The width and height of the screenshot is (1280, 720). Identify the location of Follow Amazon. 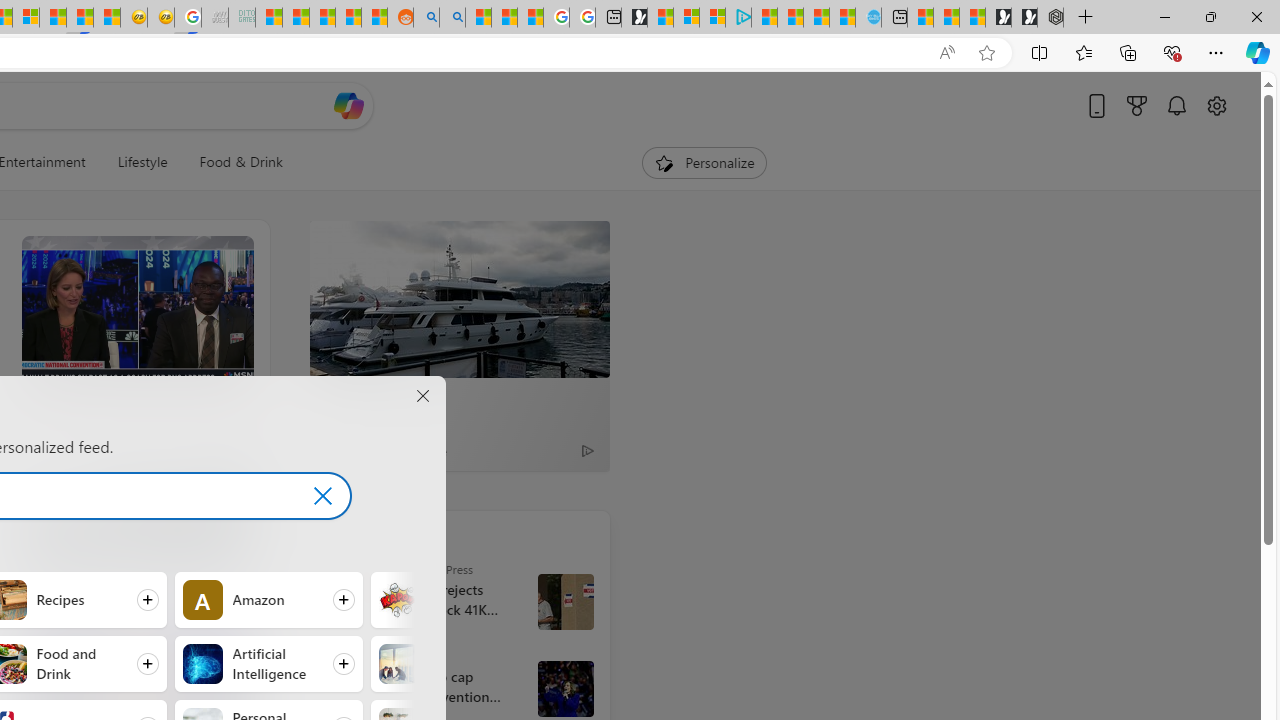
(268, 599).